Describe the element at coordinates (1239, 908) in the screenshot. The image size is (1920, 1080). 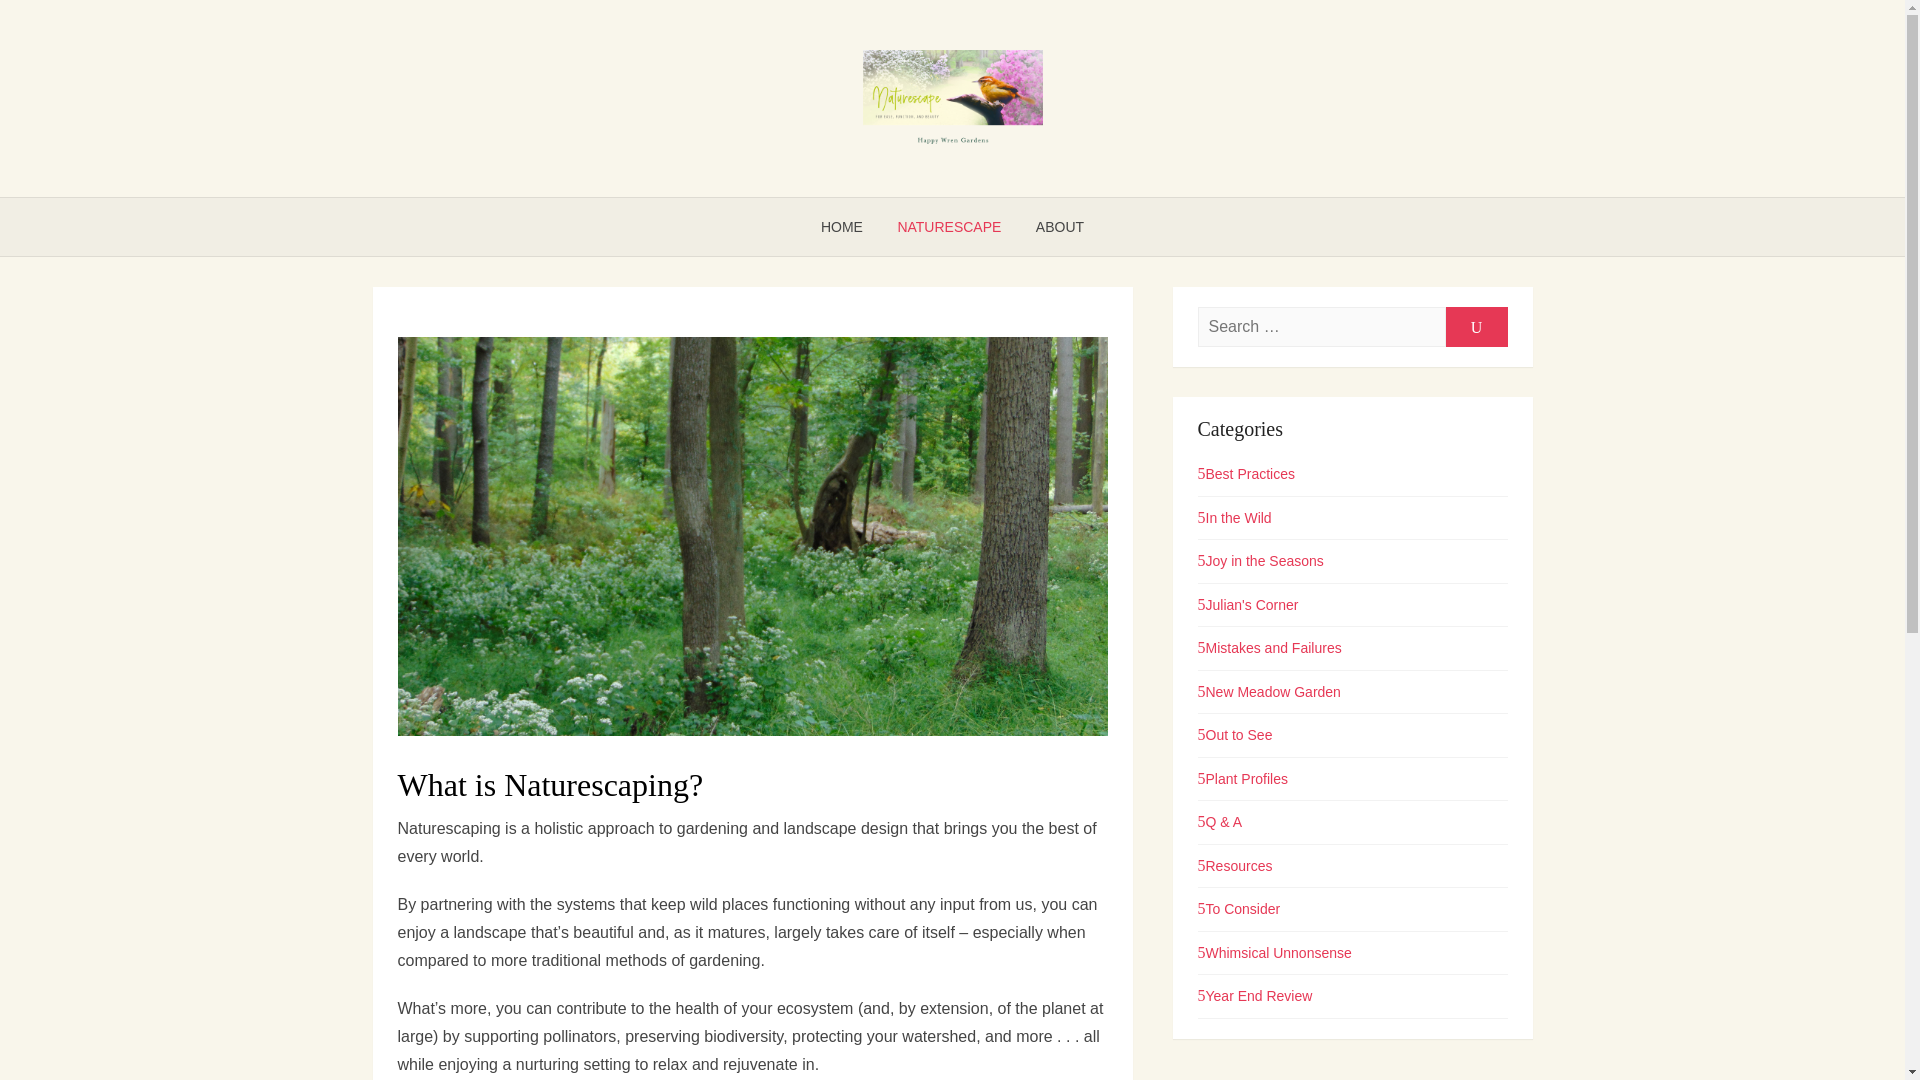
I see `To Consider` at that location.